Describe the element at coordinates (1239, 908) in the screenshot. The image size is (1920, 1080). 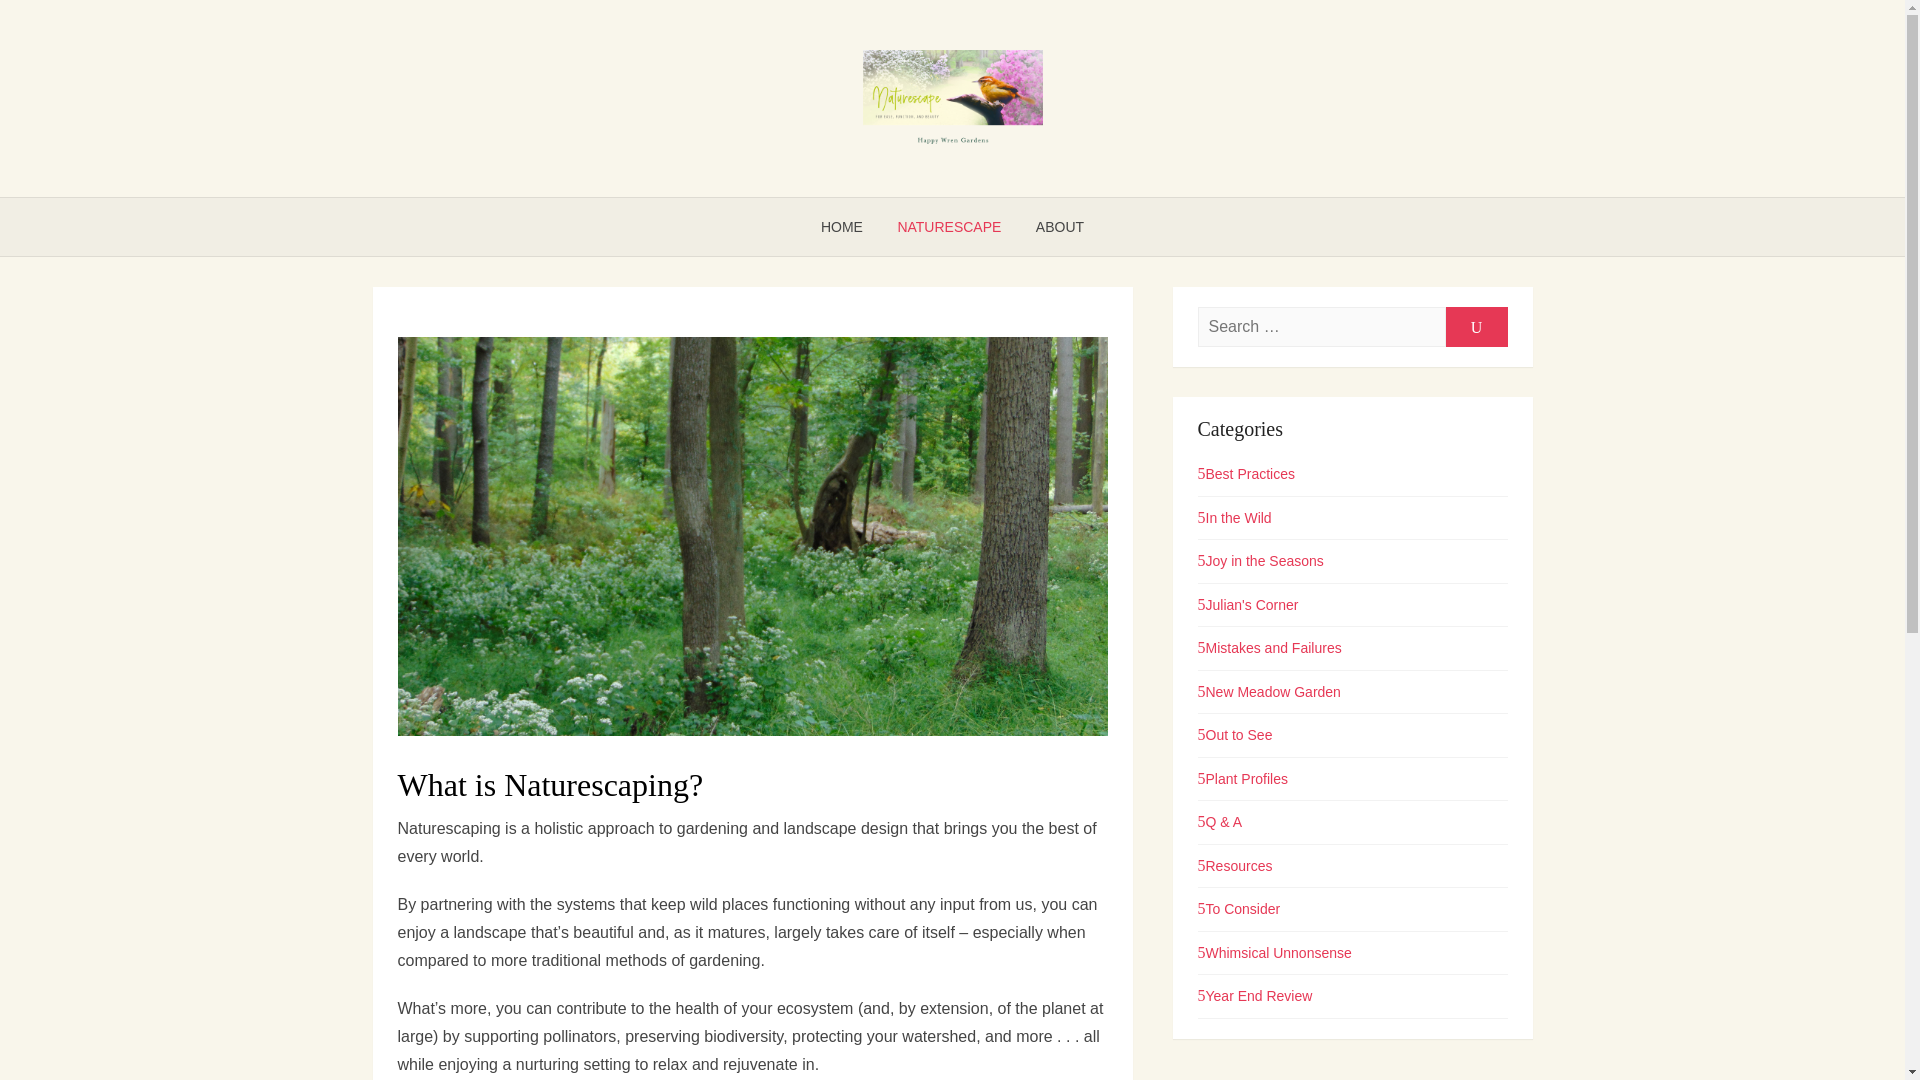
I see `To Consider` at that location.